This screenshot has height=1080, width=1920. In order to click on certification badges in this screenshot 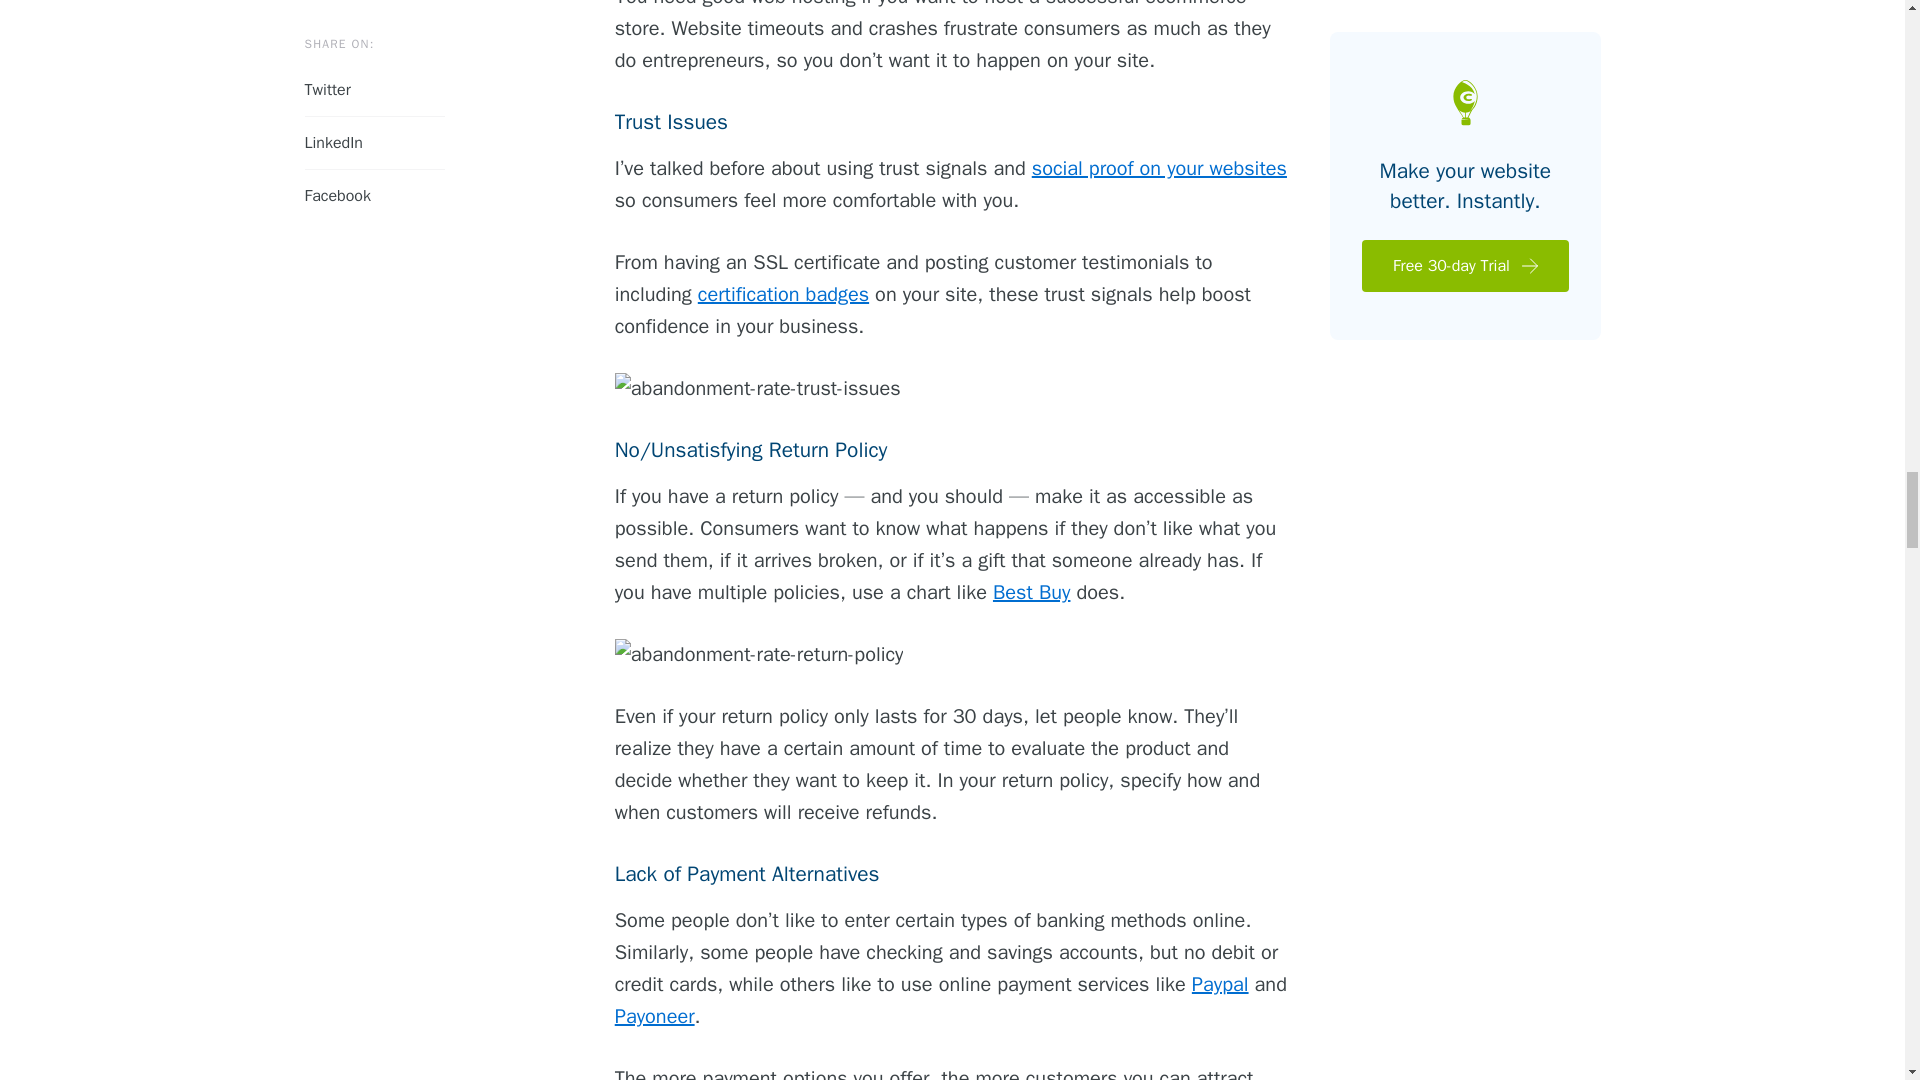, I will do `click(784, 294)`.